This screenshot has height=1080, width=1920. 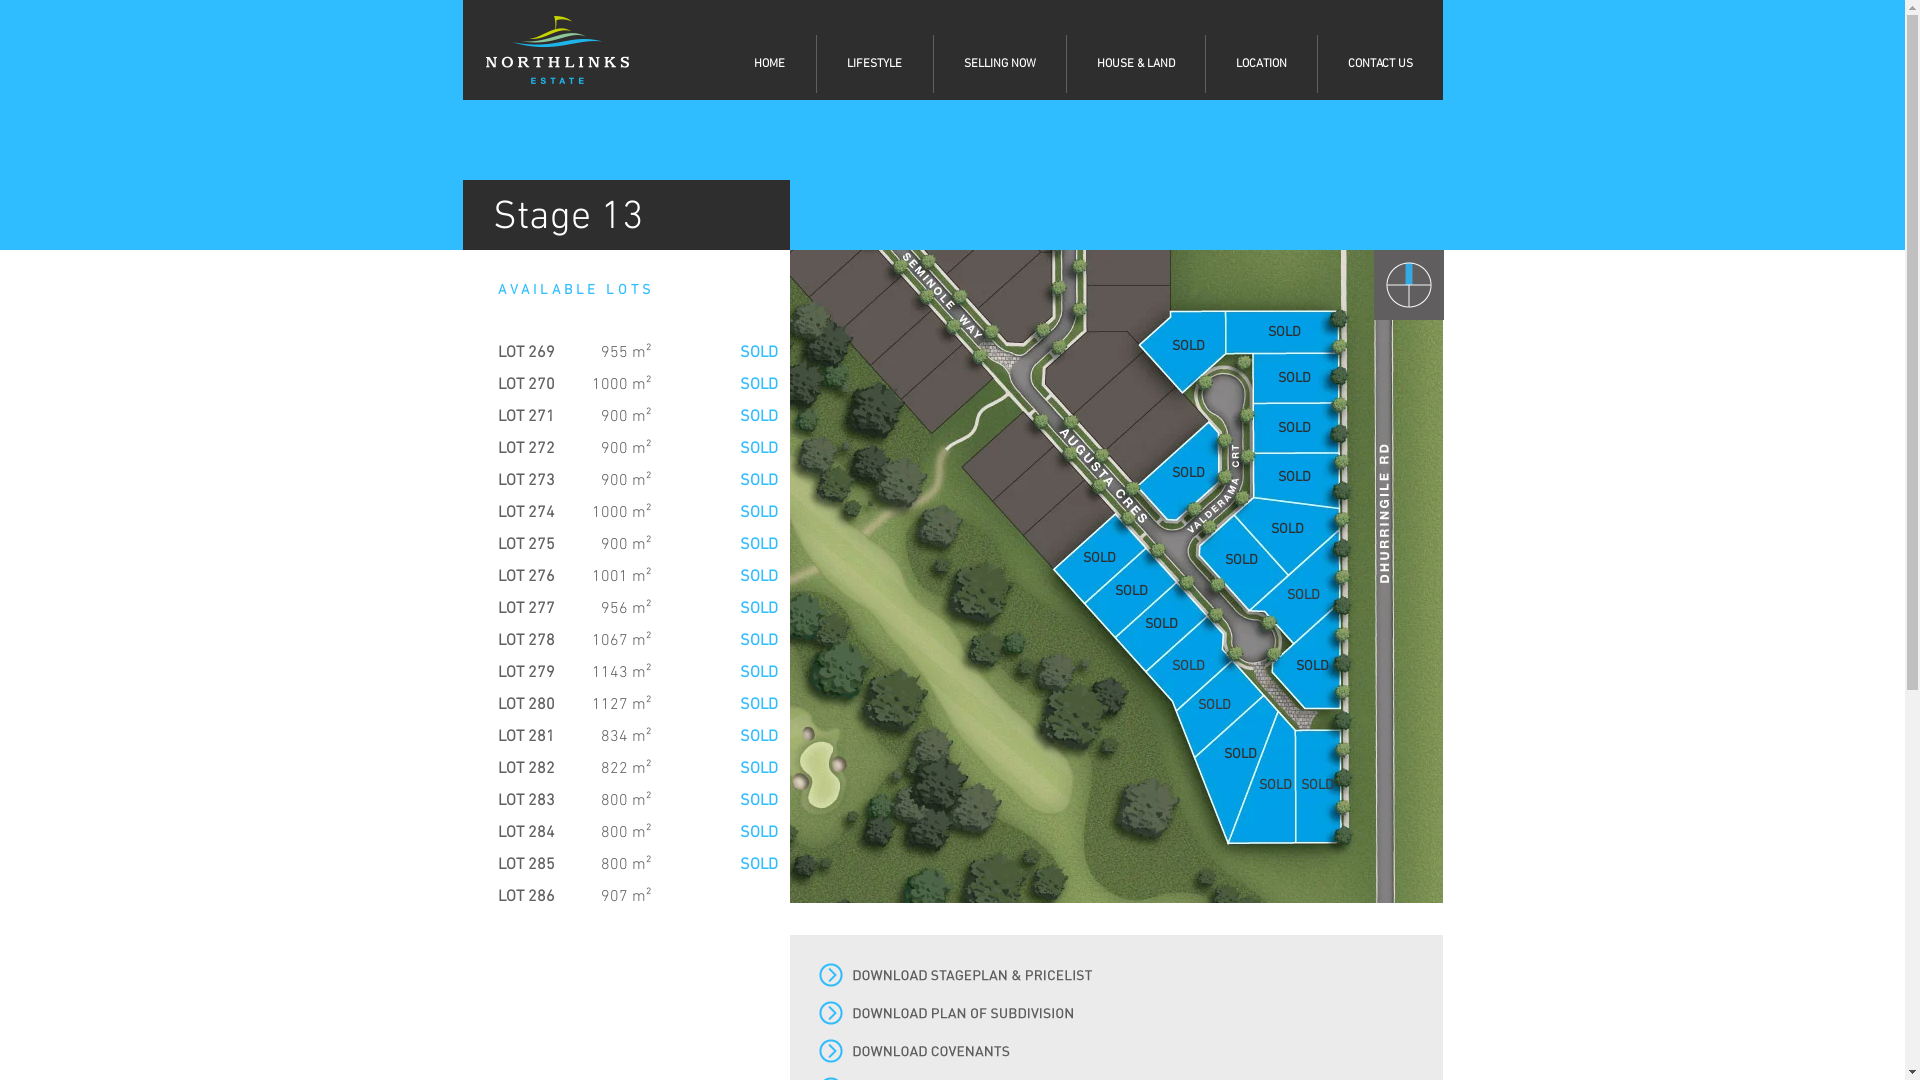 I want to click on LOT 282, so click(x=526, y=768).